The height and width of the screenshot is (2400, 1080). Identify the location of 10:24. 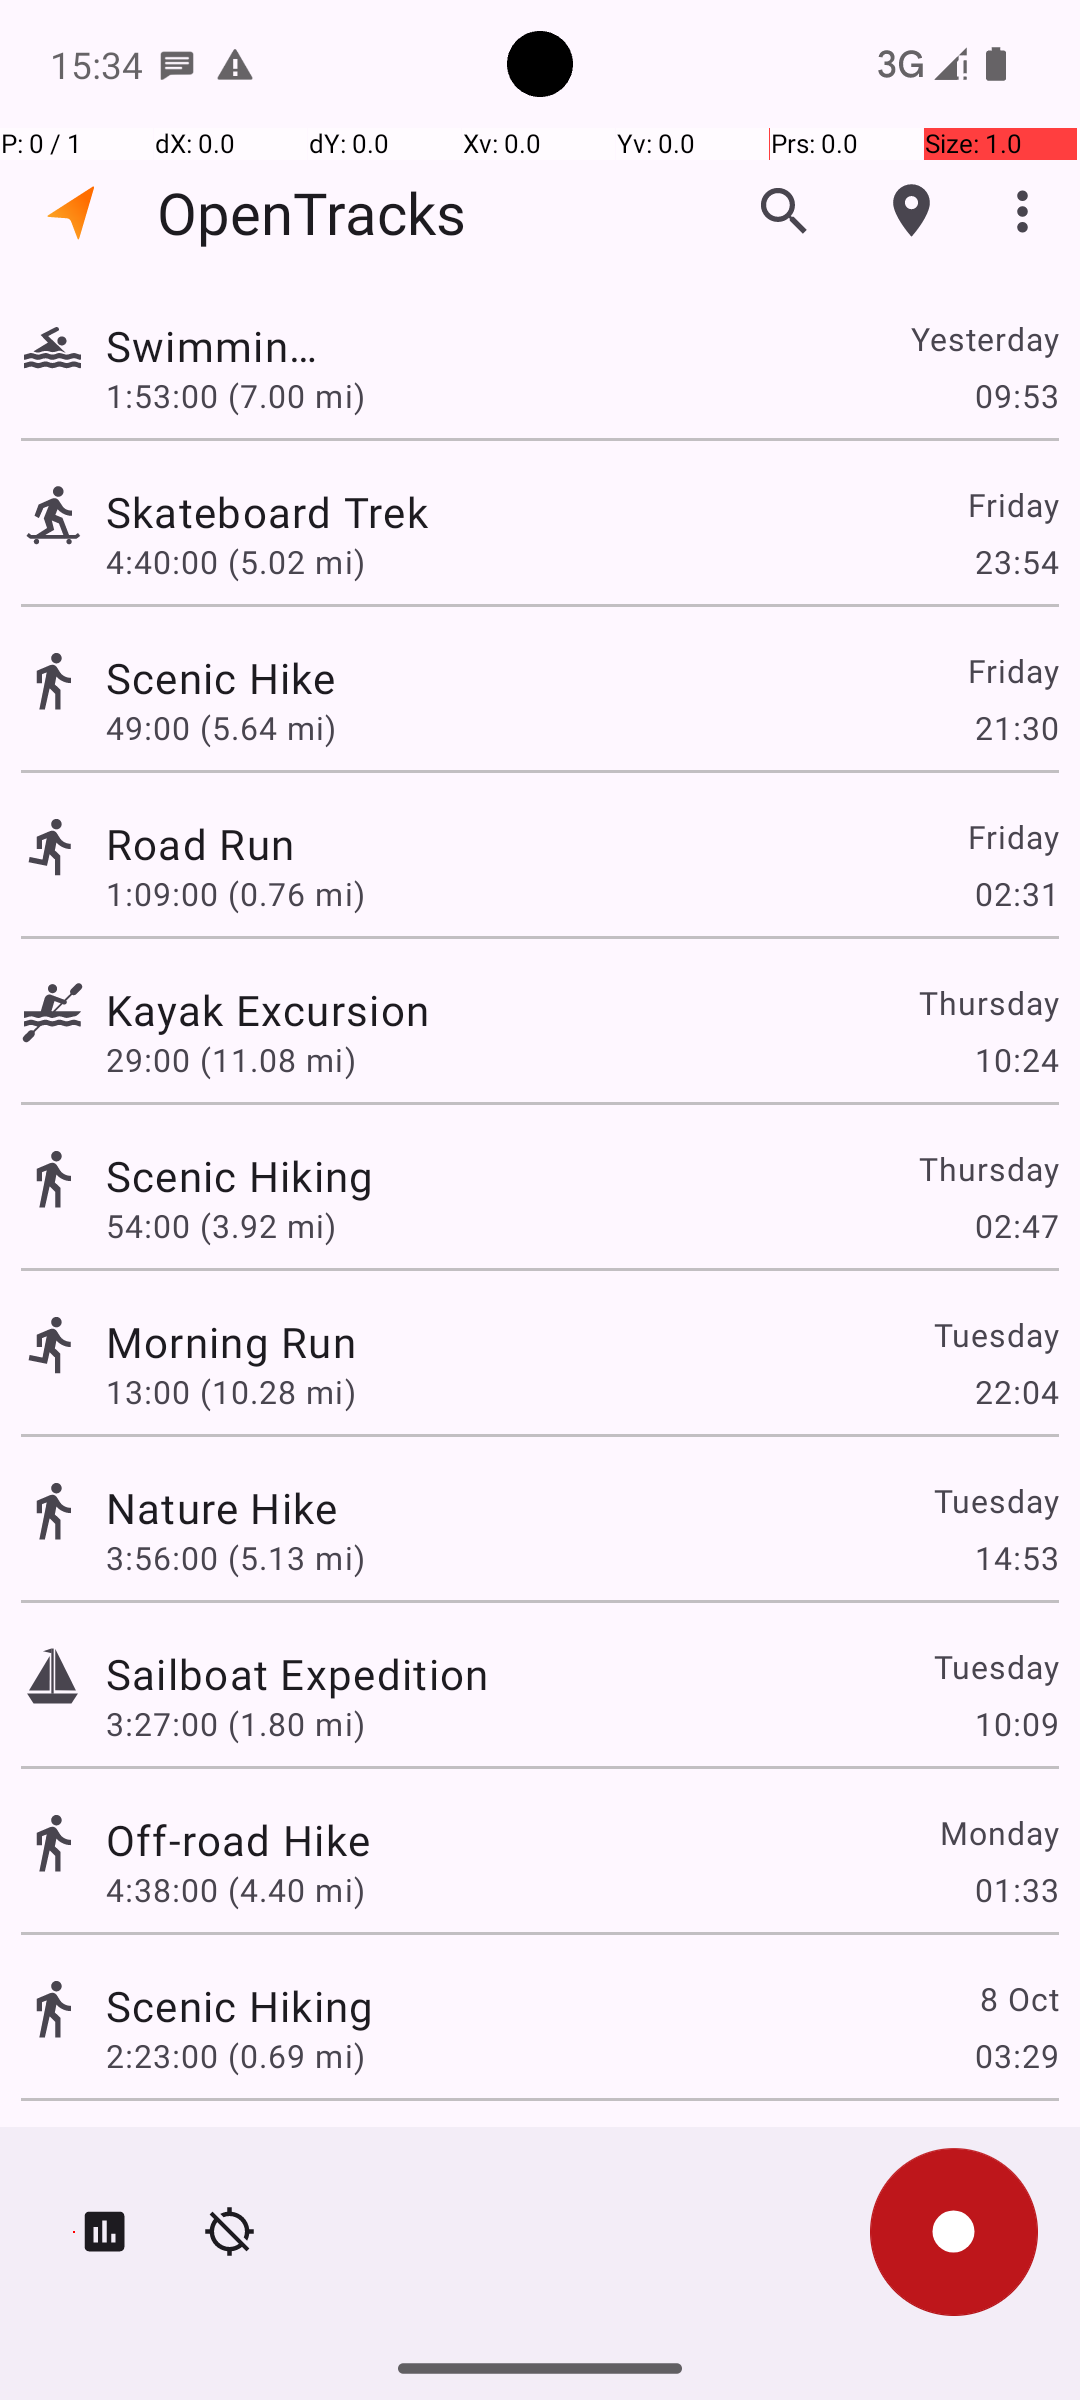
(1016, 1060).